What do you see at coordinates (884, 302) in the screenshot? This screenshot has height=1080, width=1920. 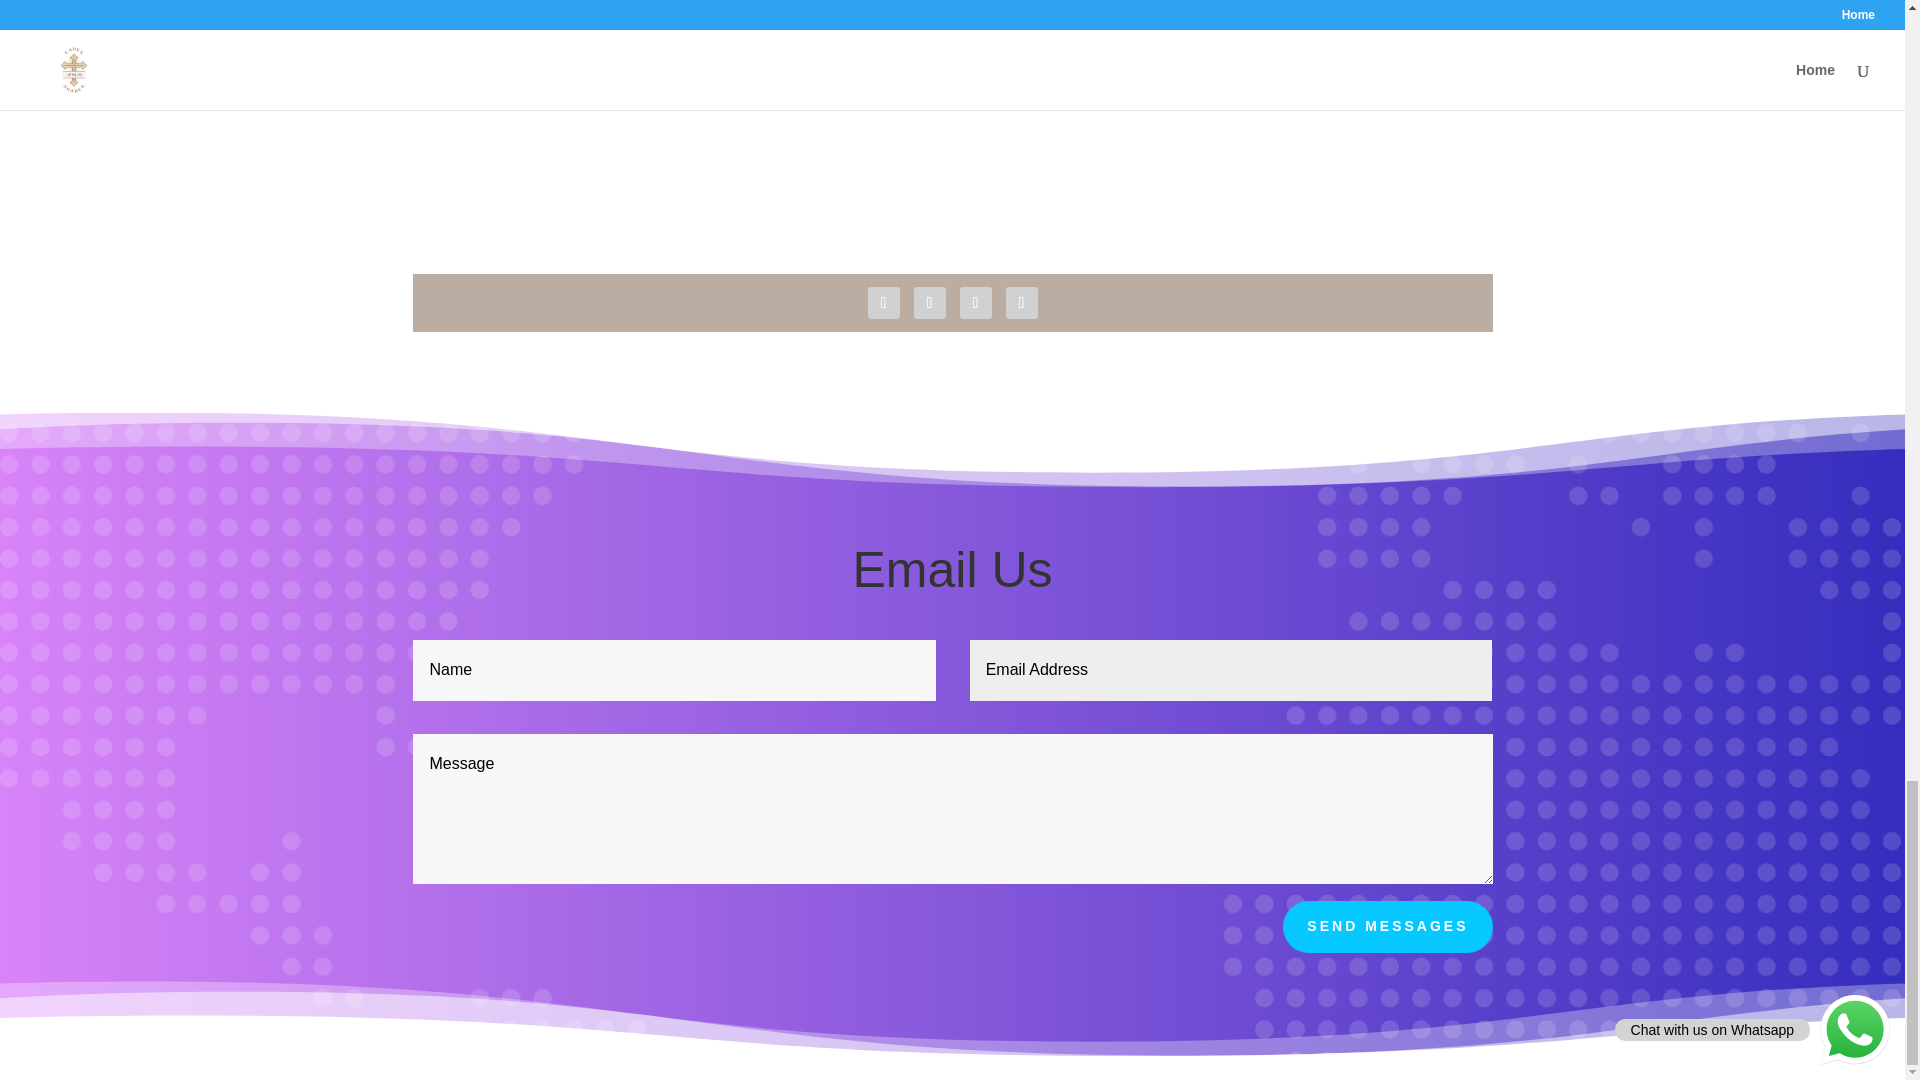 I see `Follow on Facebook` at bounding box center [884, 302].